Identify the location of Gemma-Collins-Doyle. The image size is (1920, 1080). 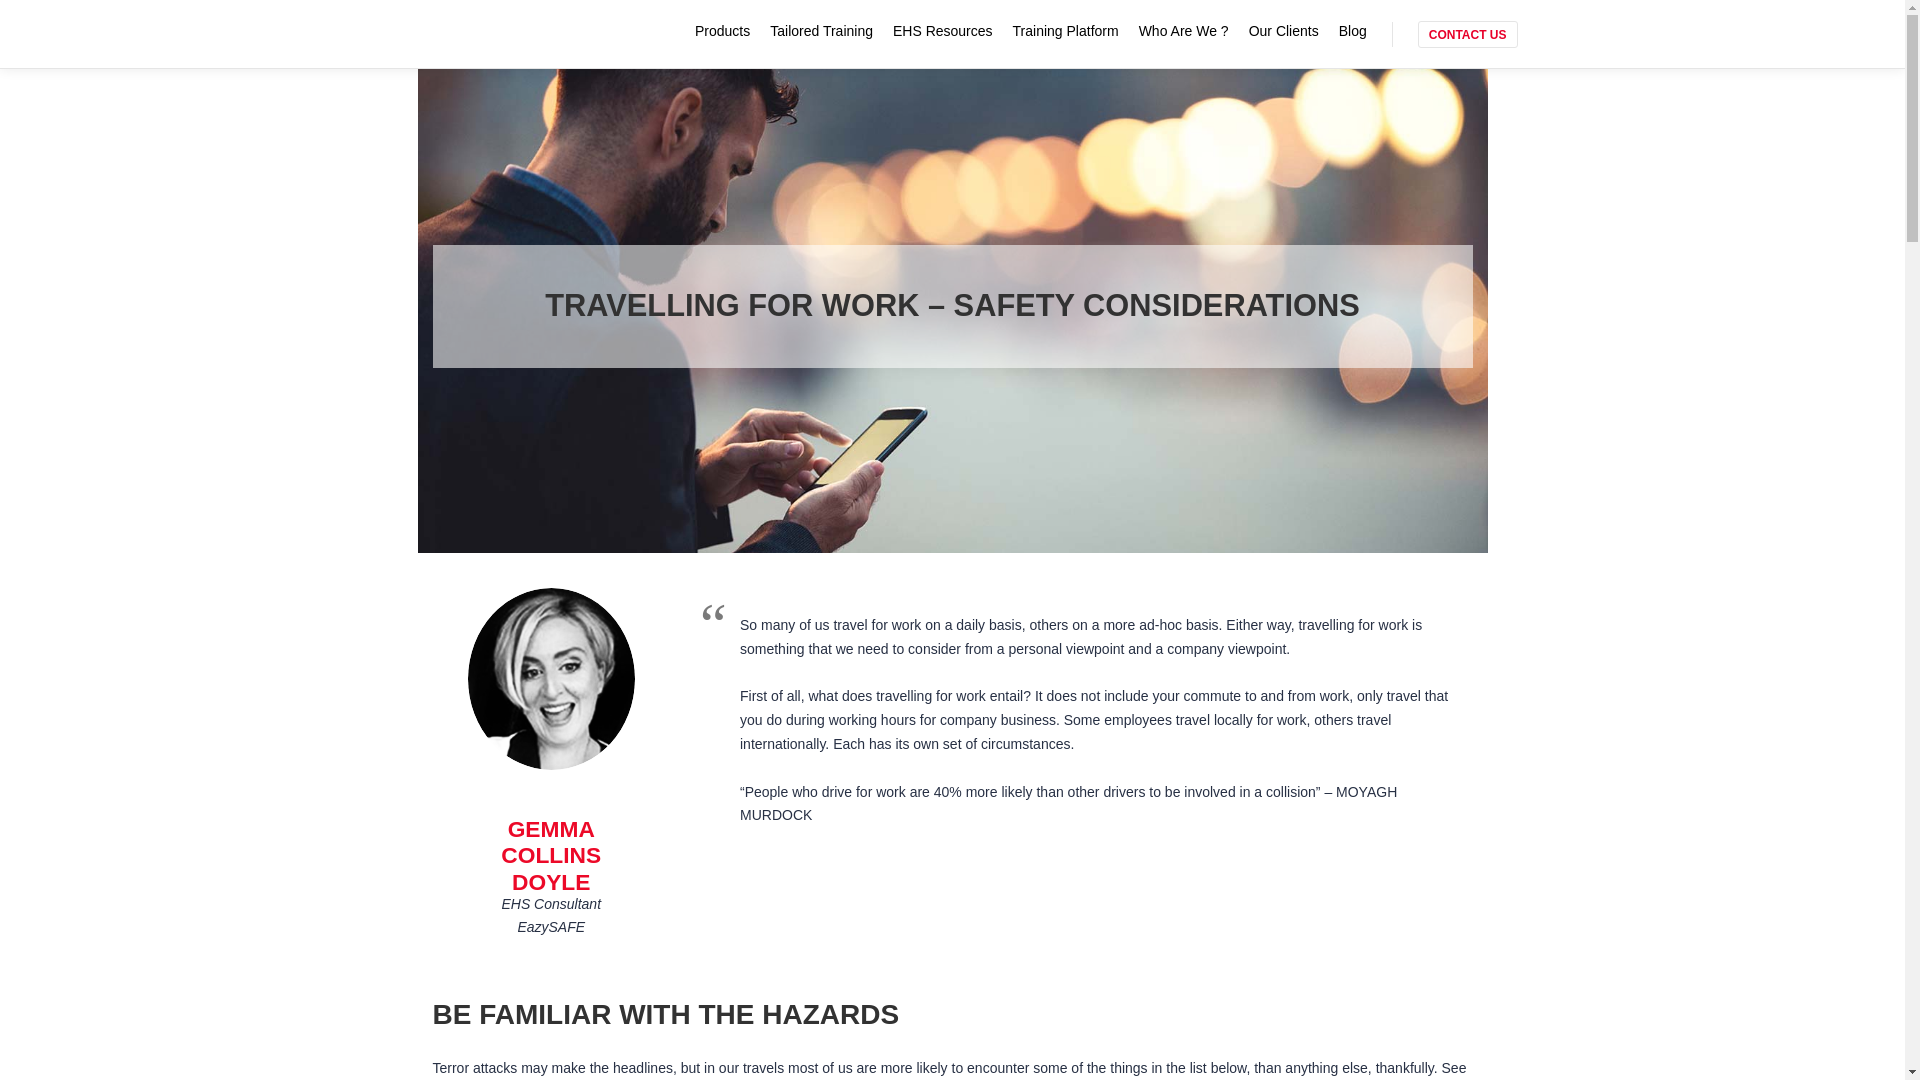
(552, 678).